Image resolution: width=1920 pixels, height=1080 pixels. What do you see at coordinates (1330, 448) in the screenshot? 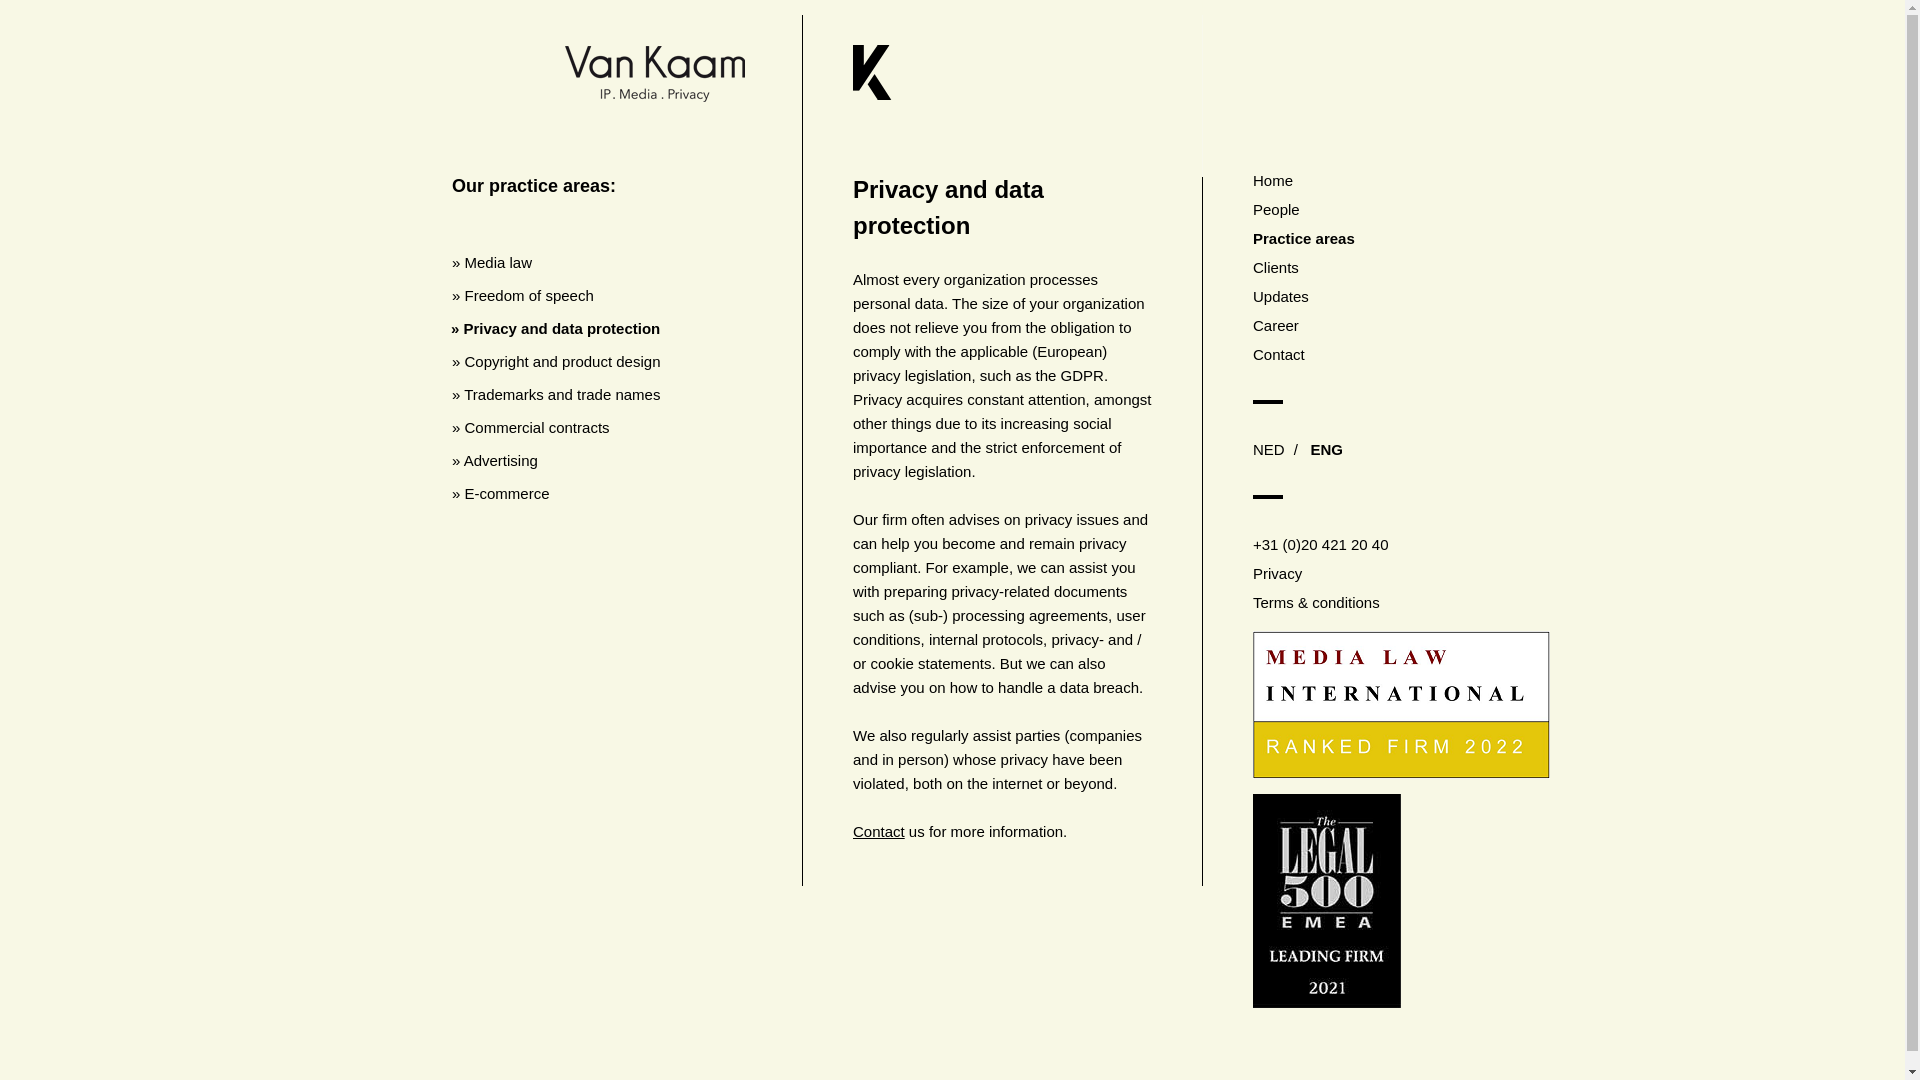
I see `ENG` at bounding box center [1330, 448].